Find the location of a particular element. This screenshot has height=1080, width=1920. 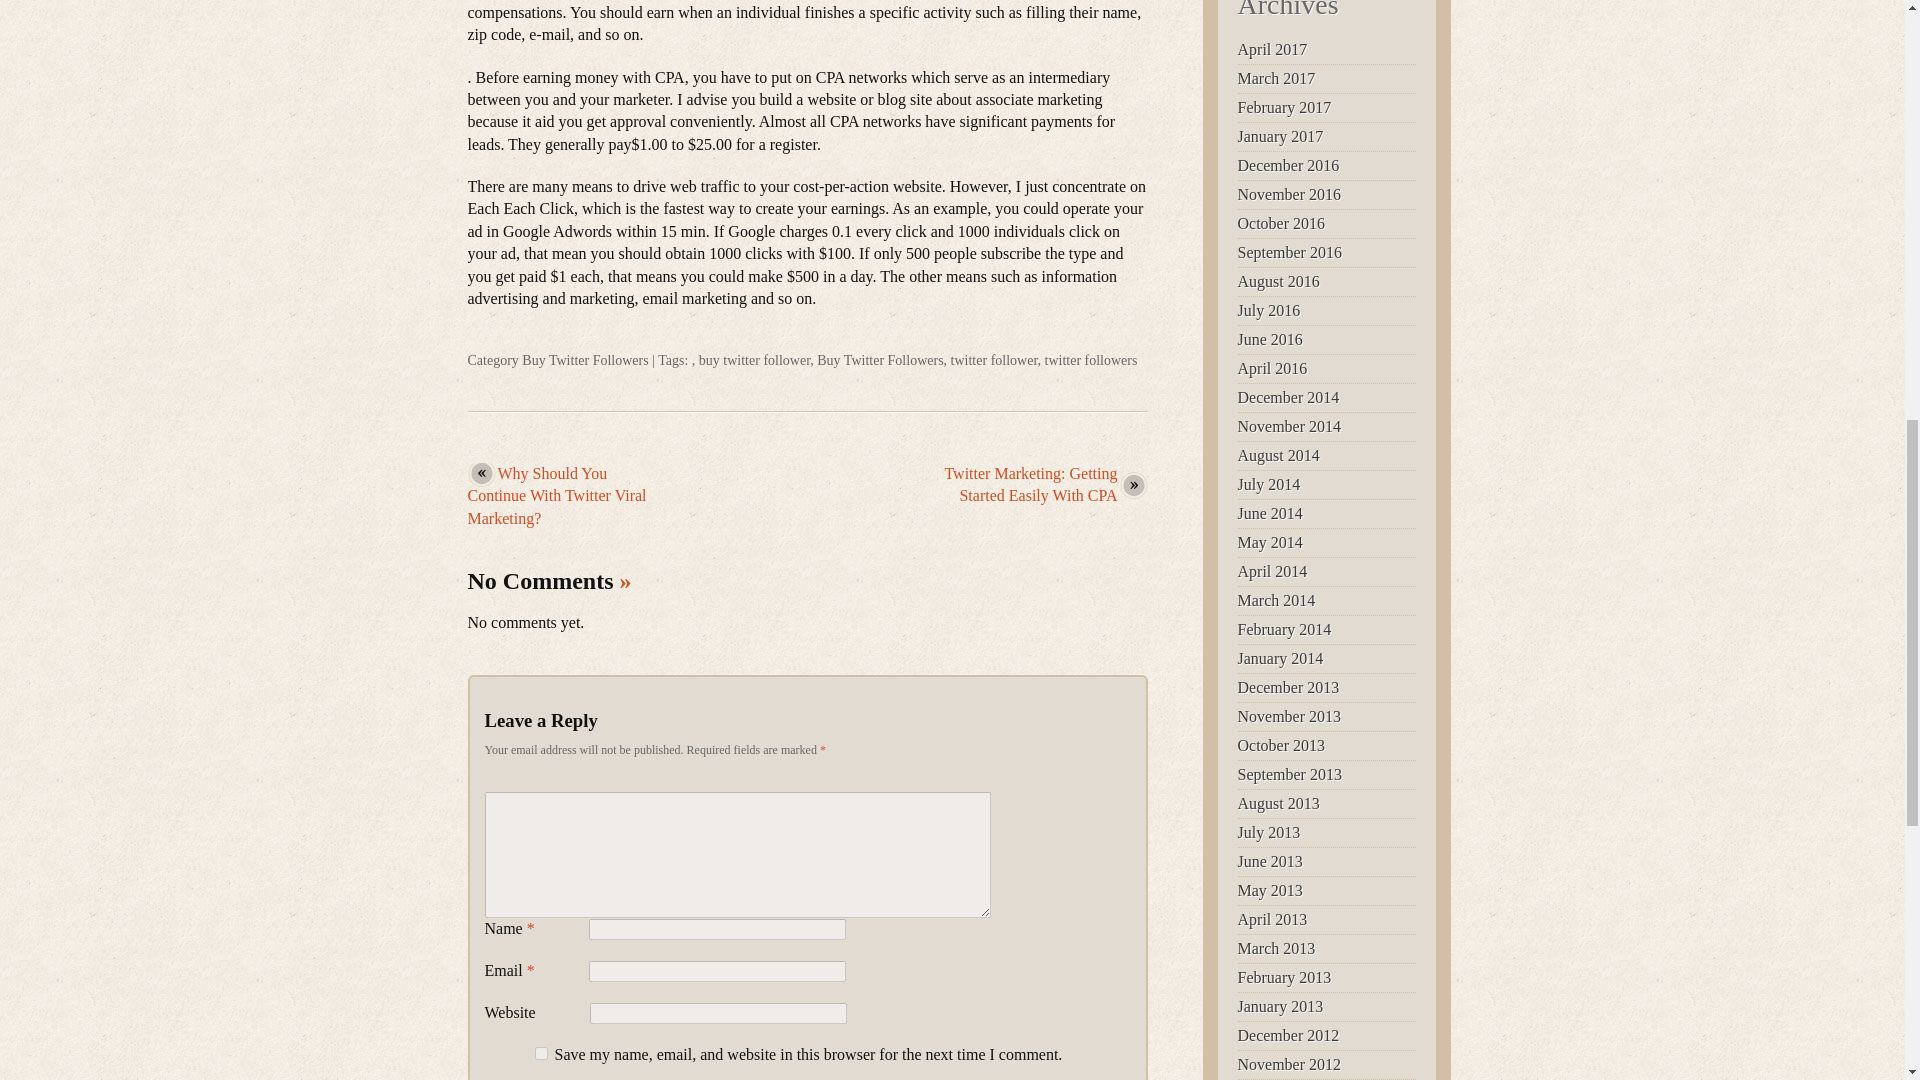

April 2016 is located at coordinates (1272, 368).